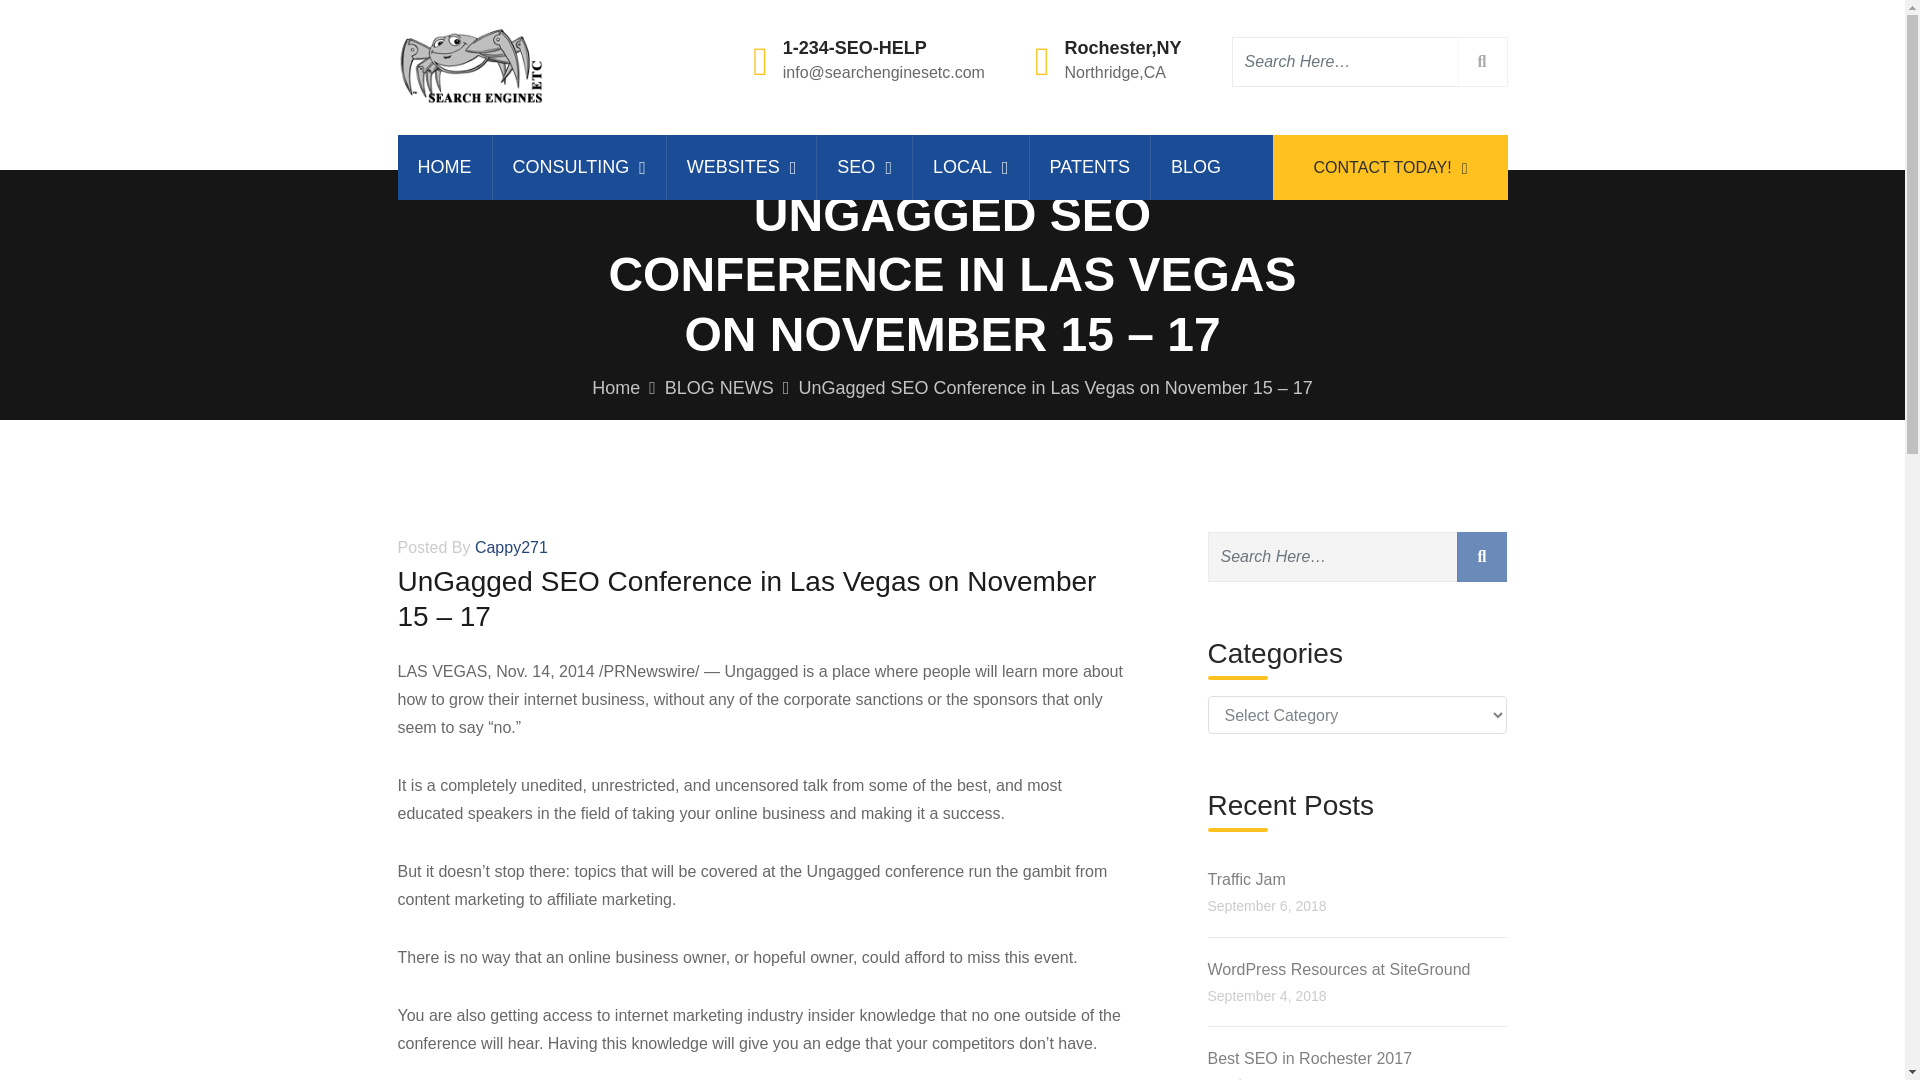 This screenshot has width=1920, height=1080. What do you see at coordinates (1195, 167) in the screenshot?
I see `Search Engines Etc. Blog` at bounding box center [1195, 167].